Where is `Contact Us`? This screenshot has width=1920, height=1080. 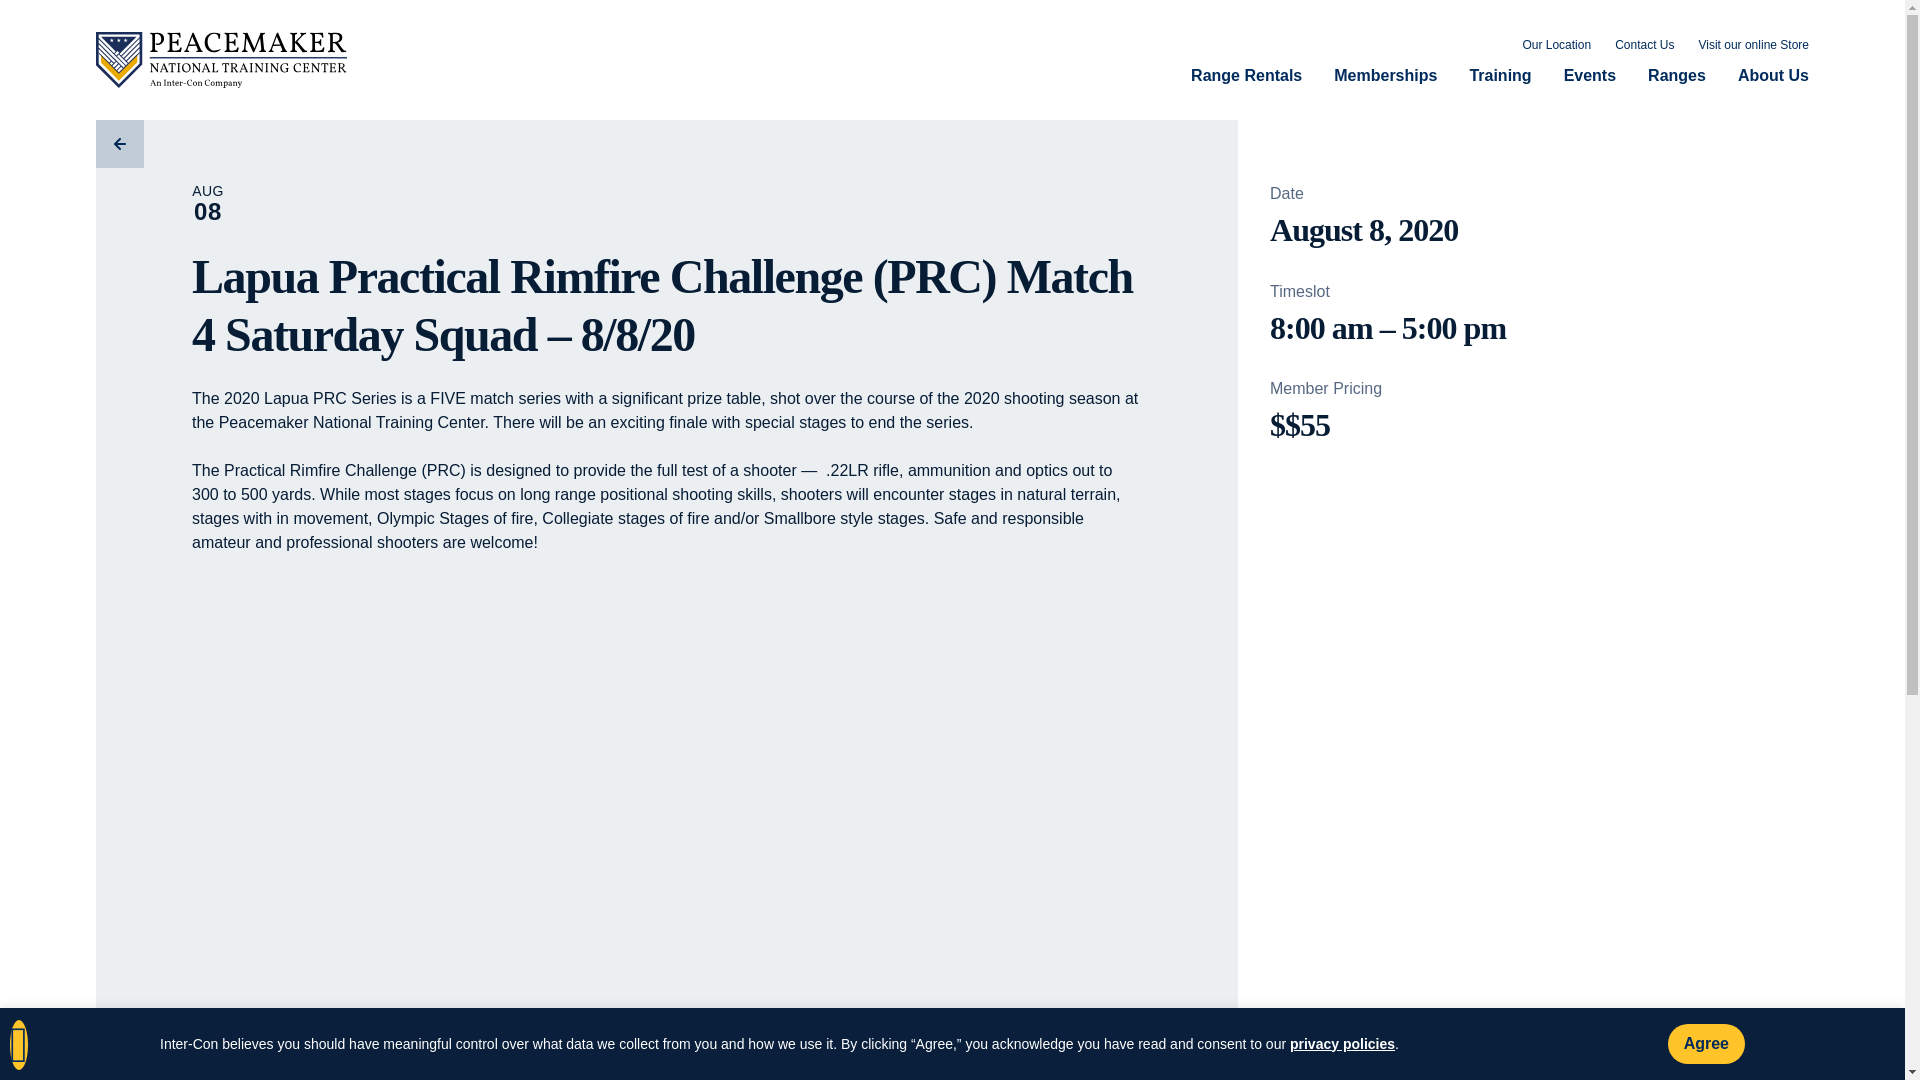
Contact Us is located at coordinates (1644, 46).